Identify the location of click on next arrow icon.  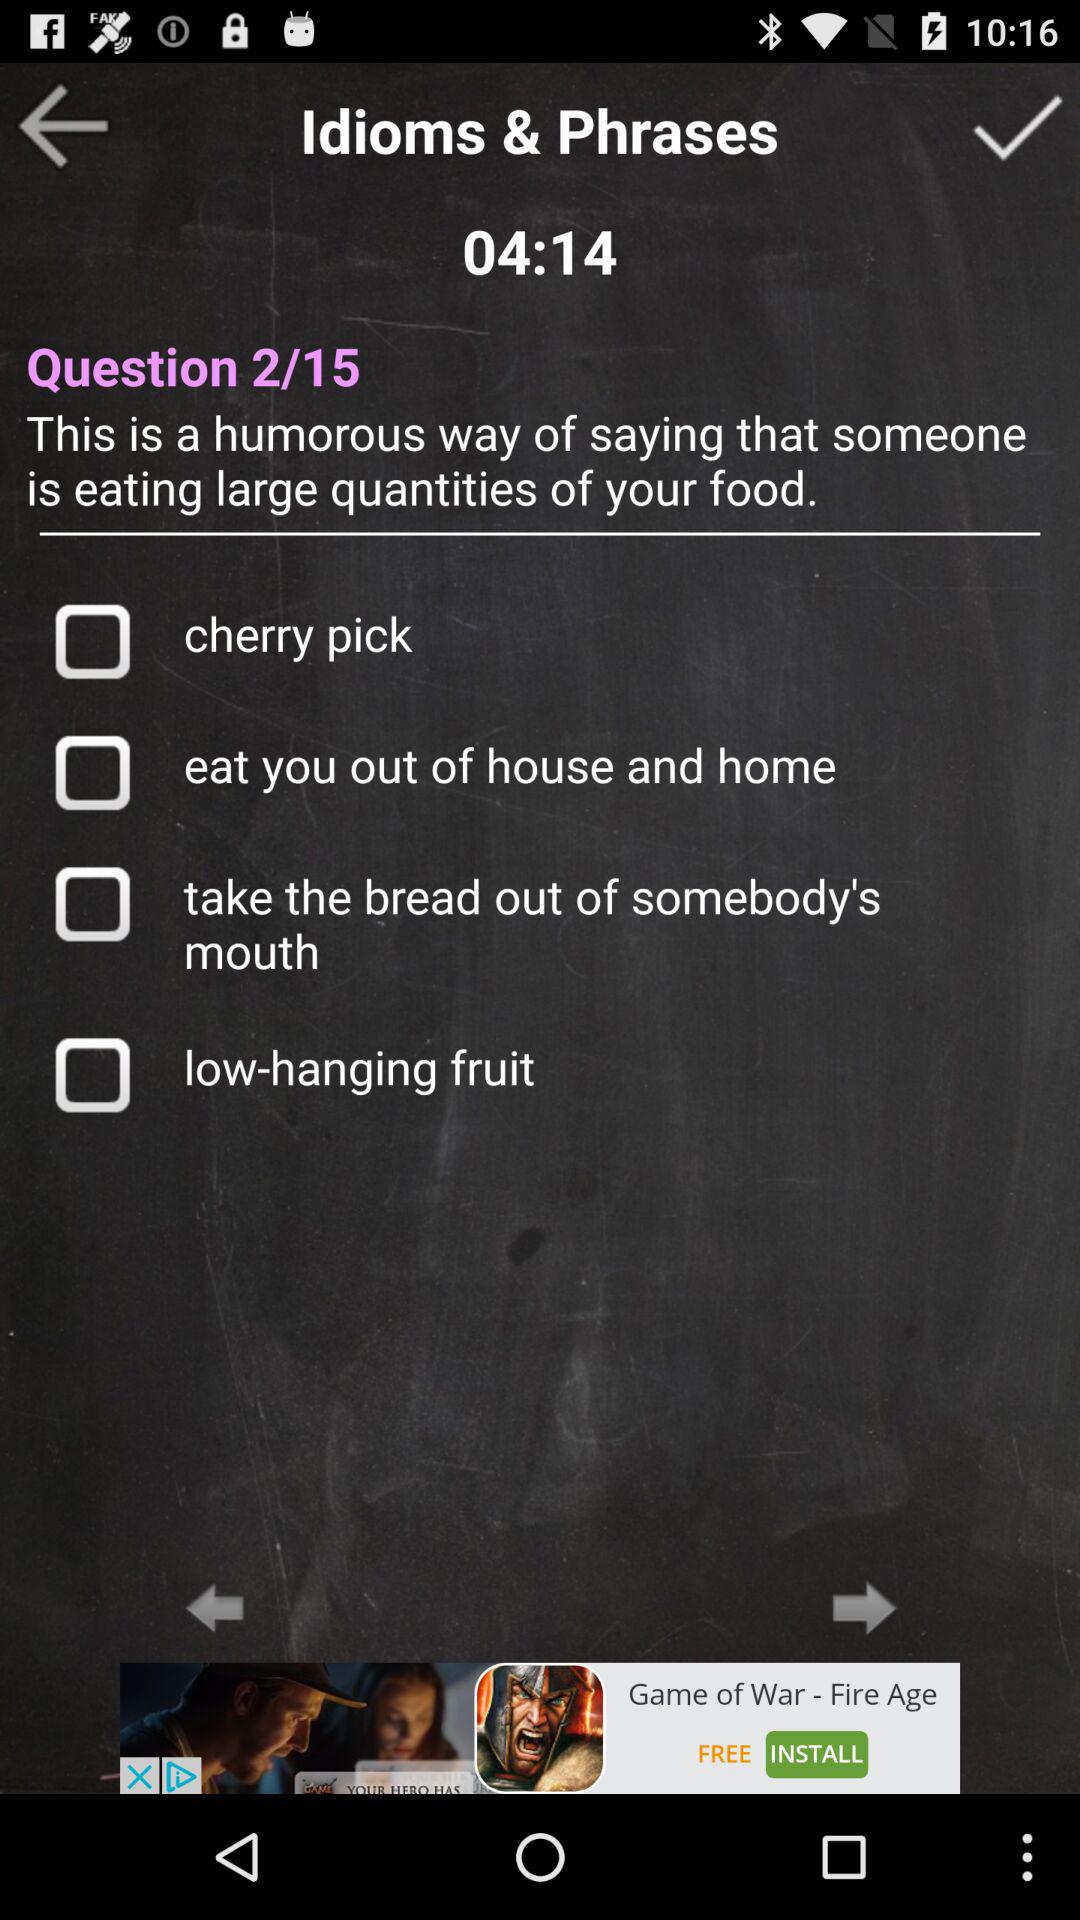
(866, 1608).